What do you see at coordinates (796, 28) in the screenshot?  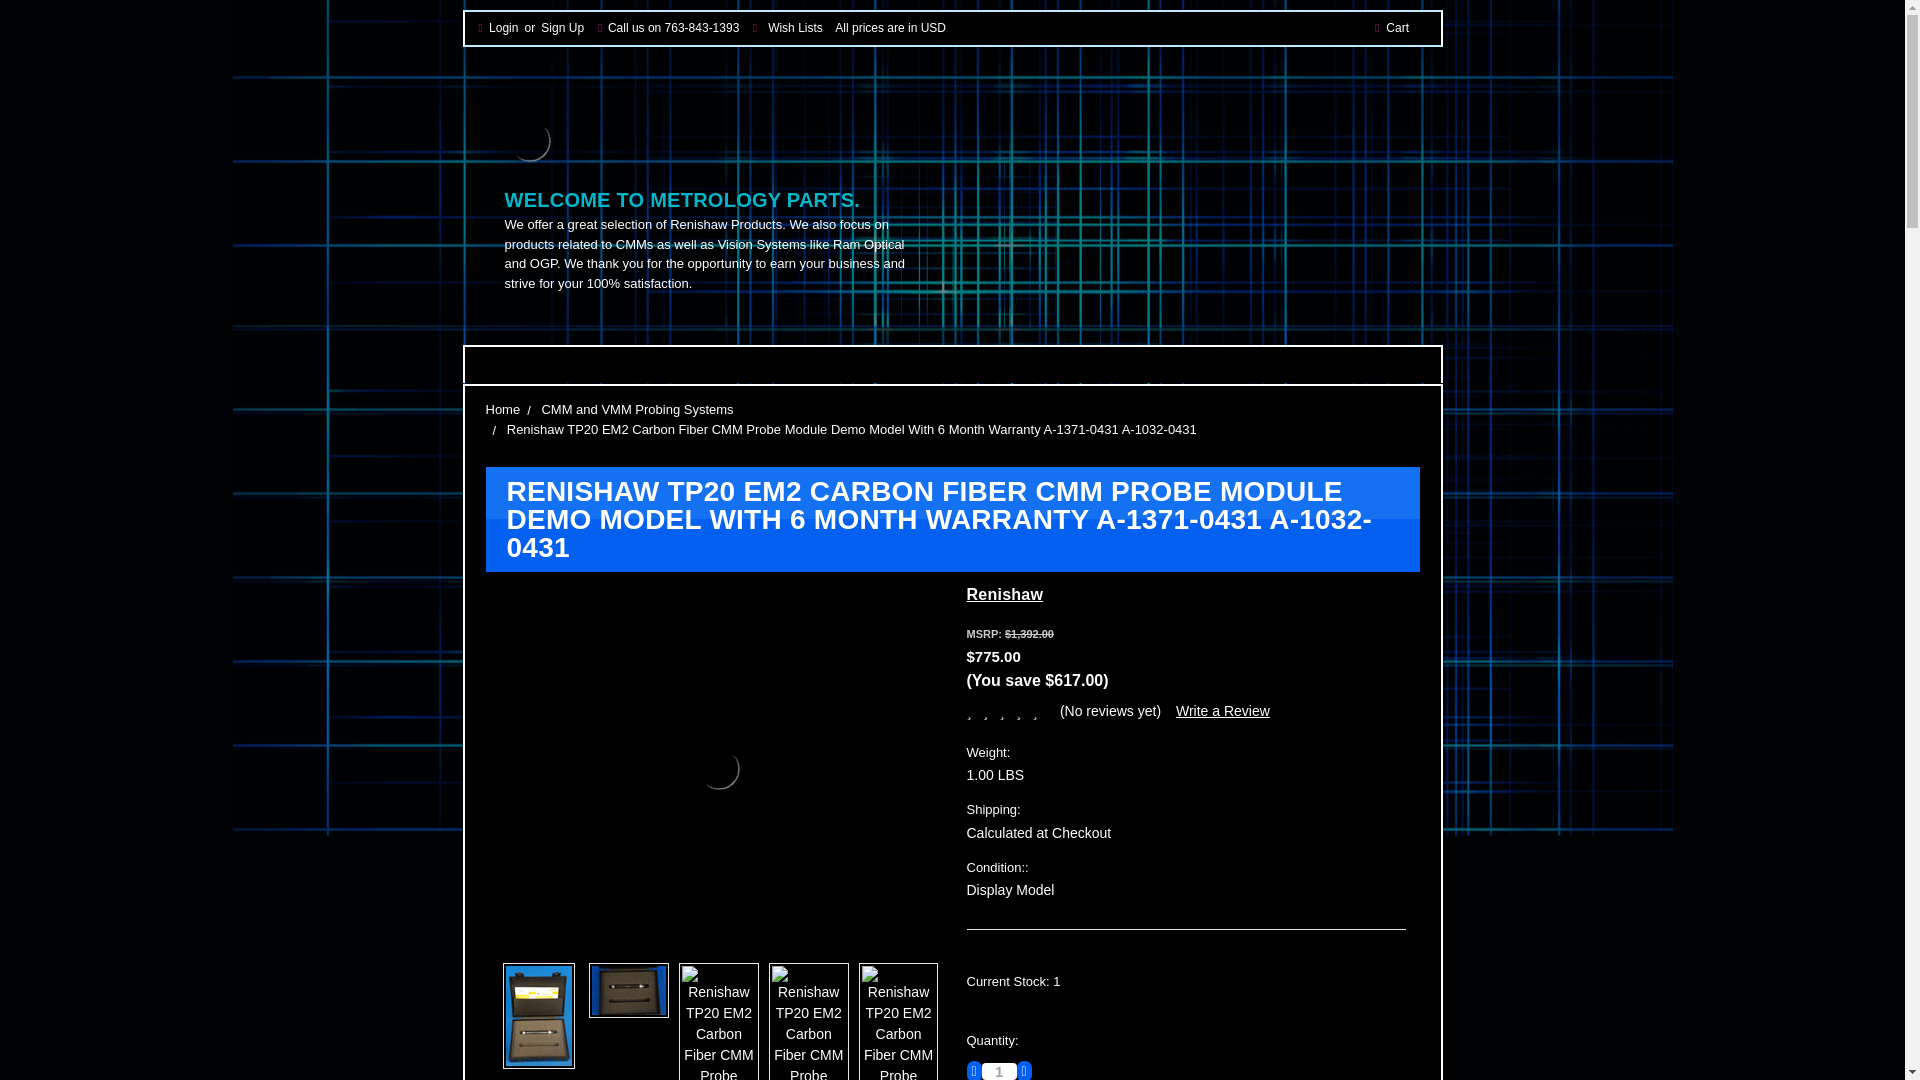 I see `Wish Lists` at bounding box center [796, 28].